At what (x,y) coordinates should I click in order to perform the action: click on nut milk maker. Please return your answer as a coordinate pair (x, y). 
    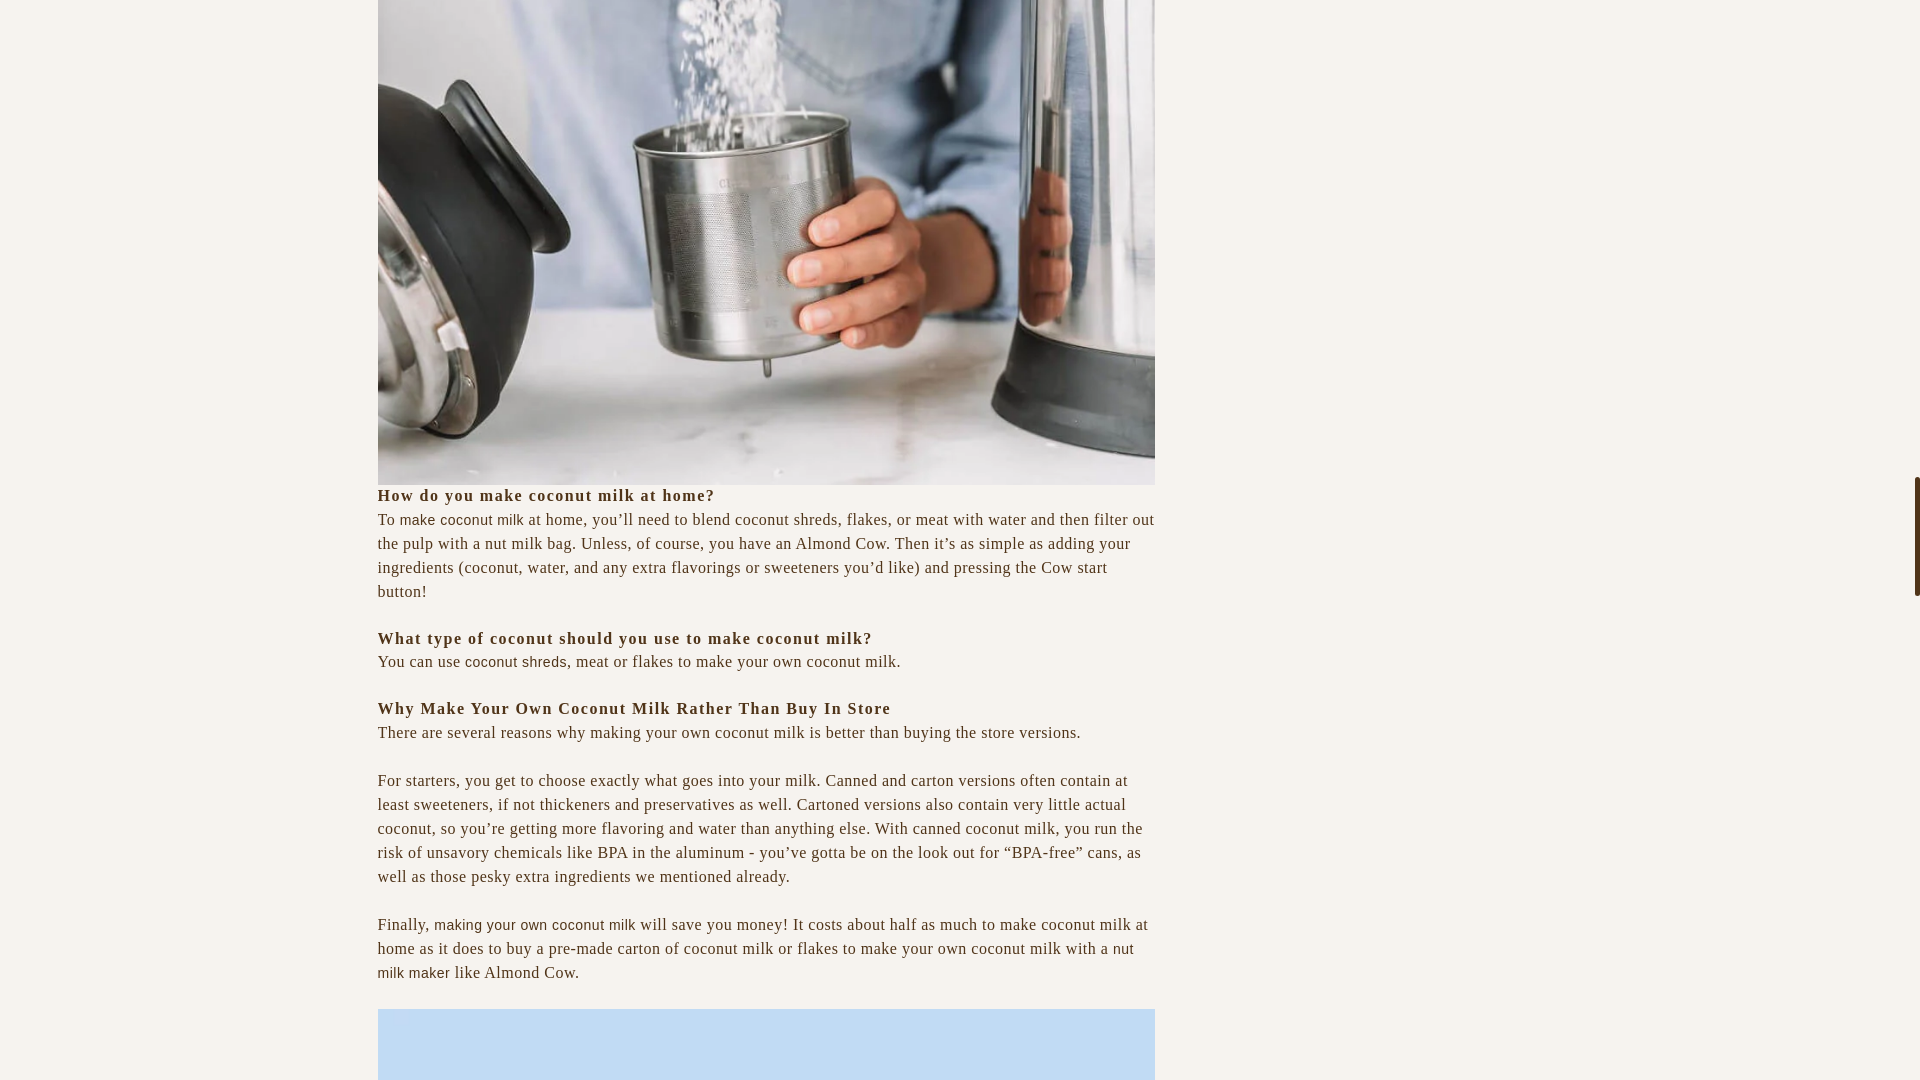
    Looking at the image, I should click on (756, 960).